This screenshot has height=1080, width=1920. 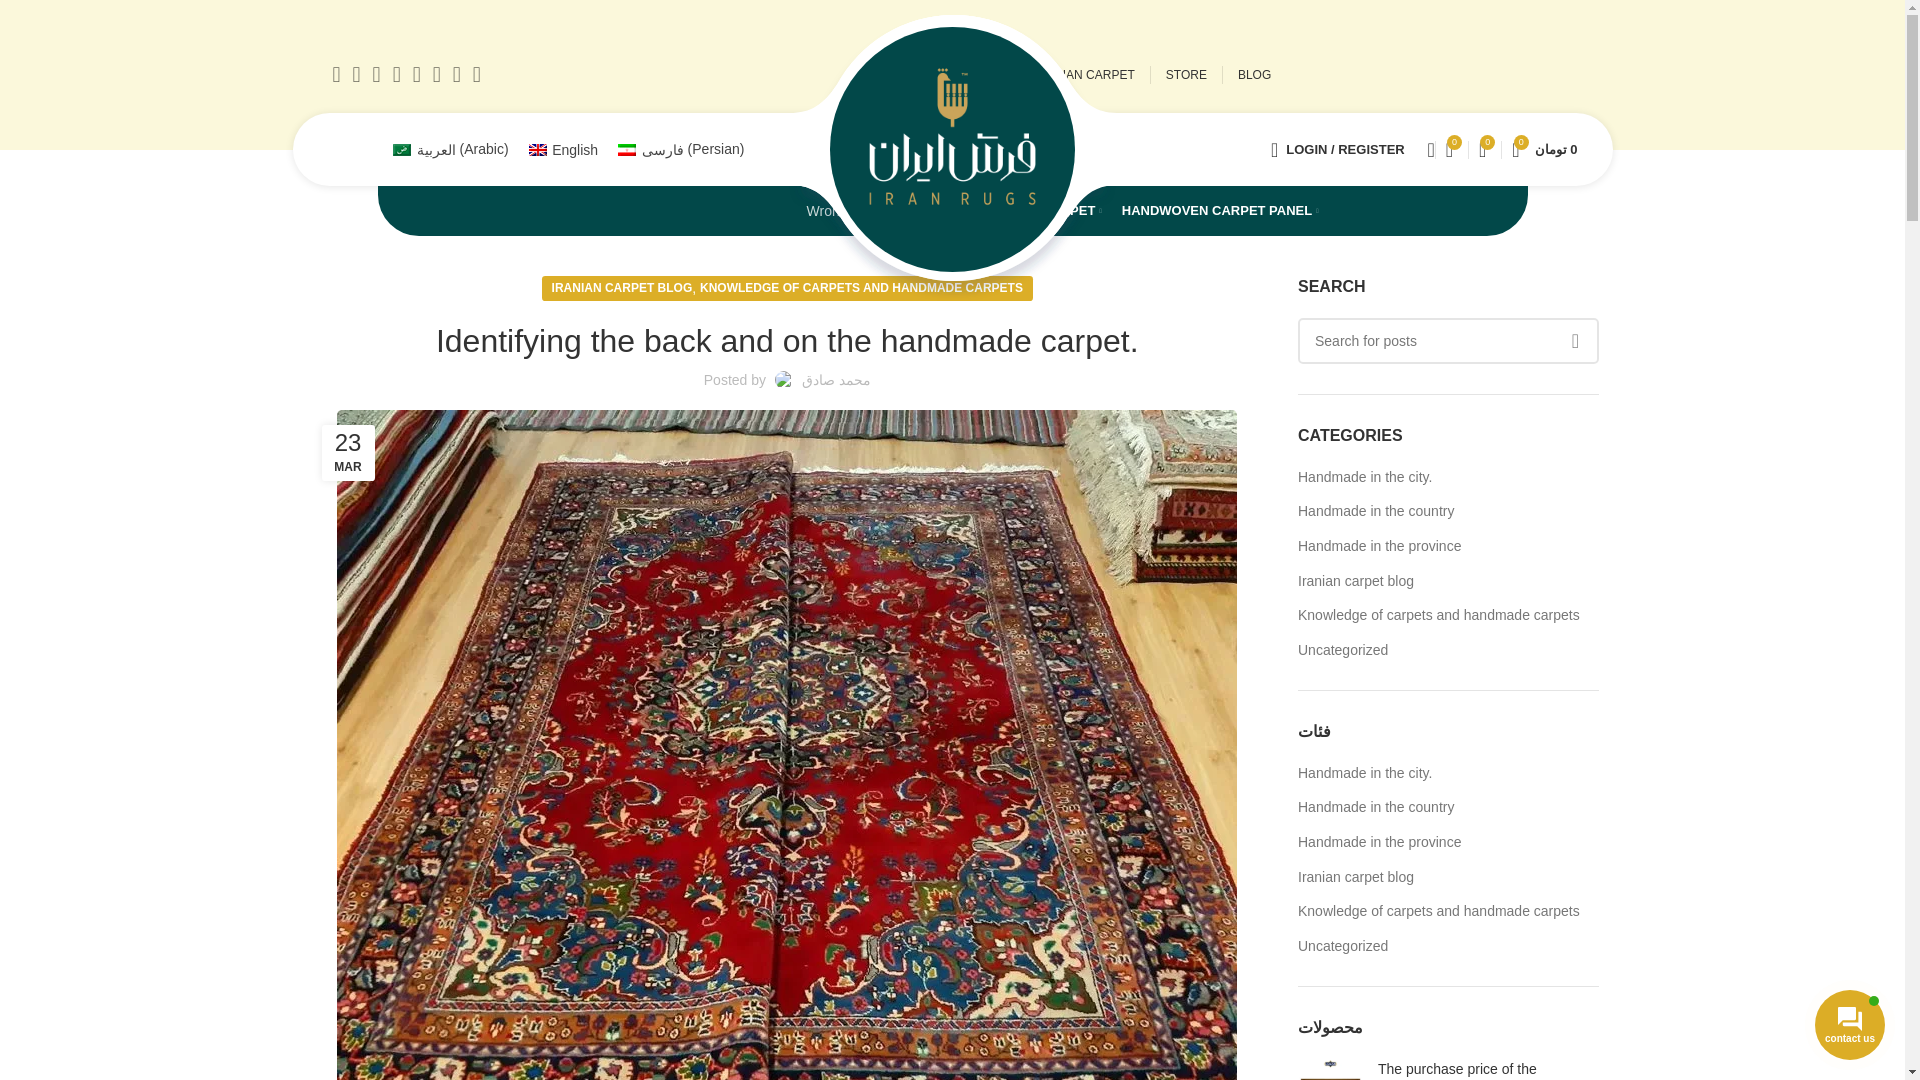 I want to click on Shopping cart, so click(x=1544, y=149).